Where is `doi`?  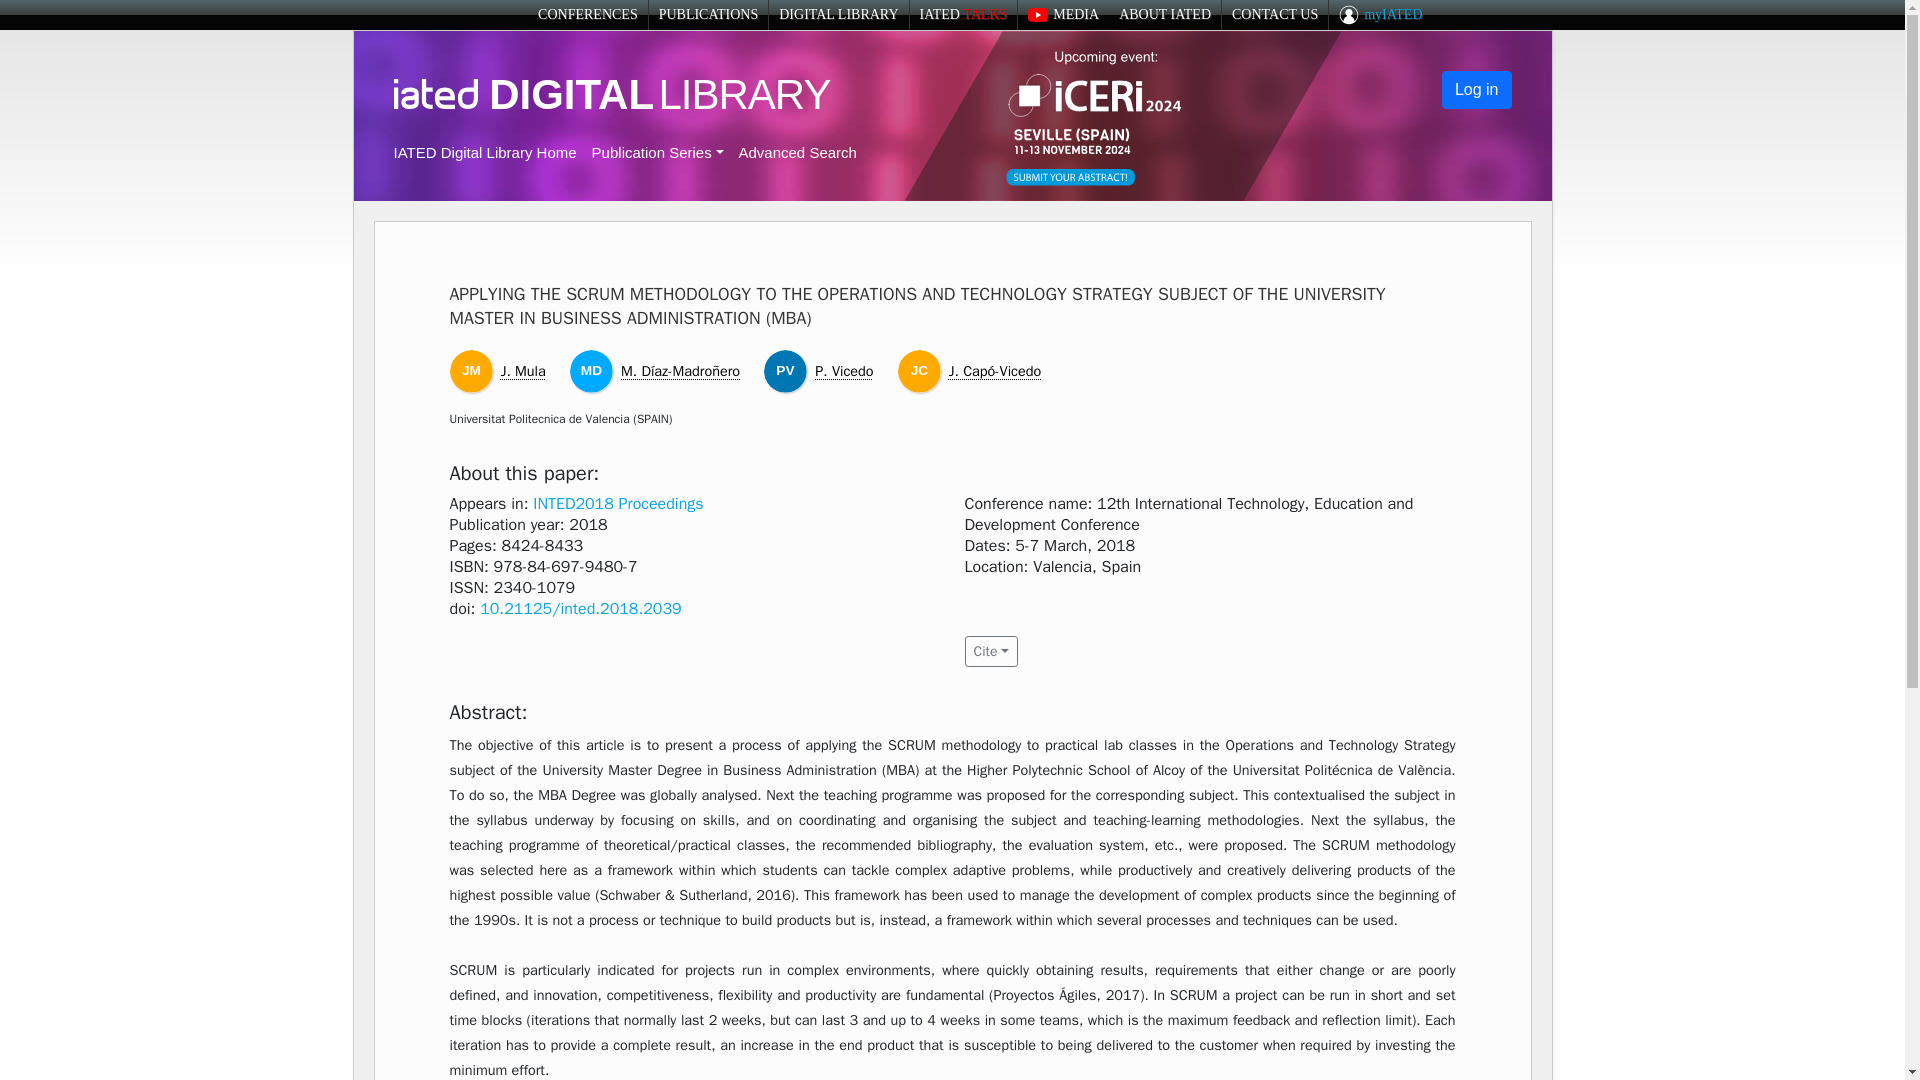
doi is located at coordinates (580, 608).